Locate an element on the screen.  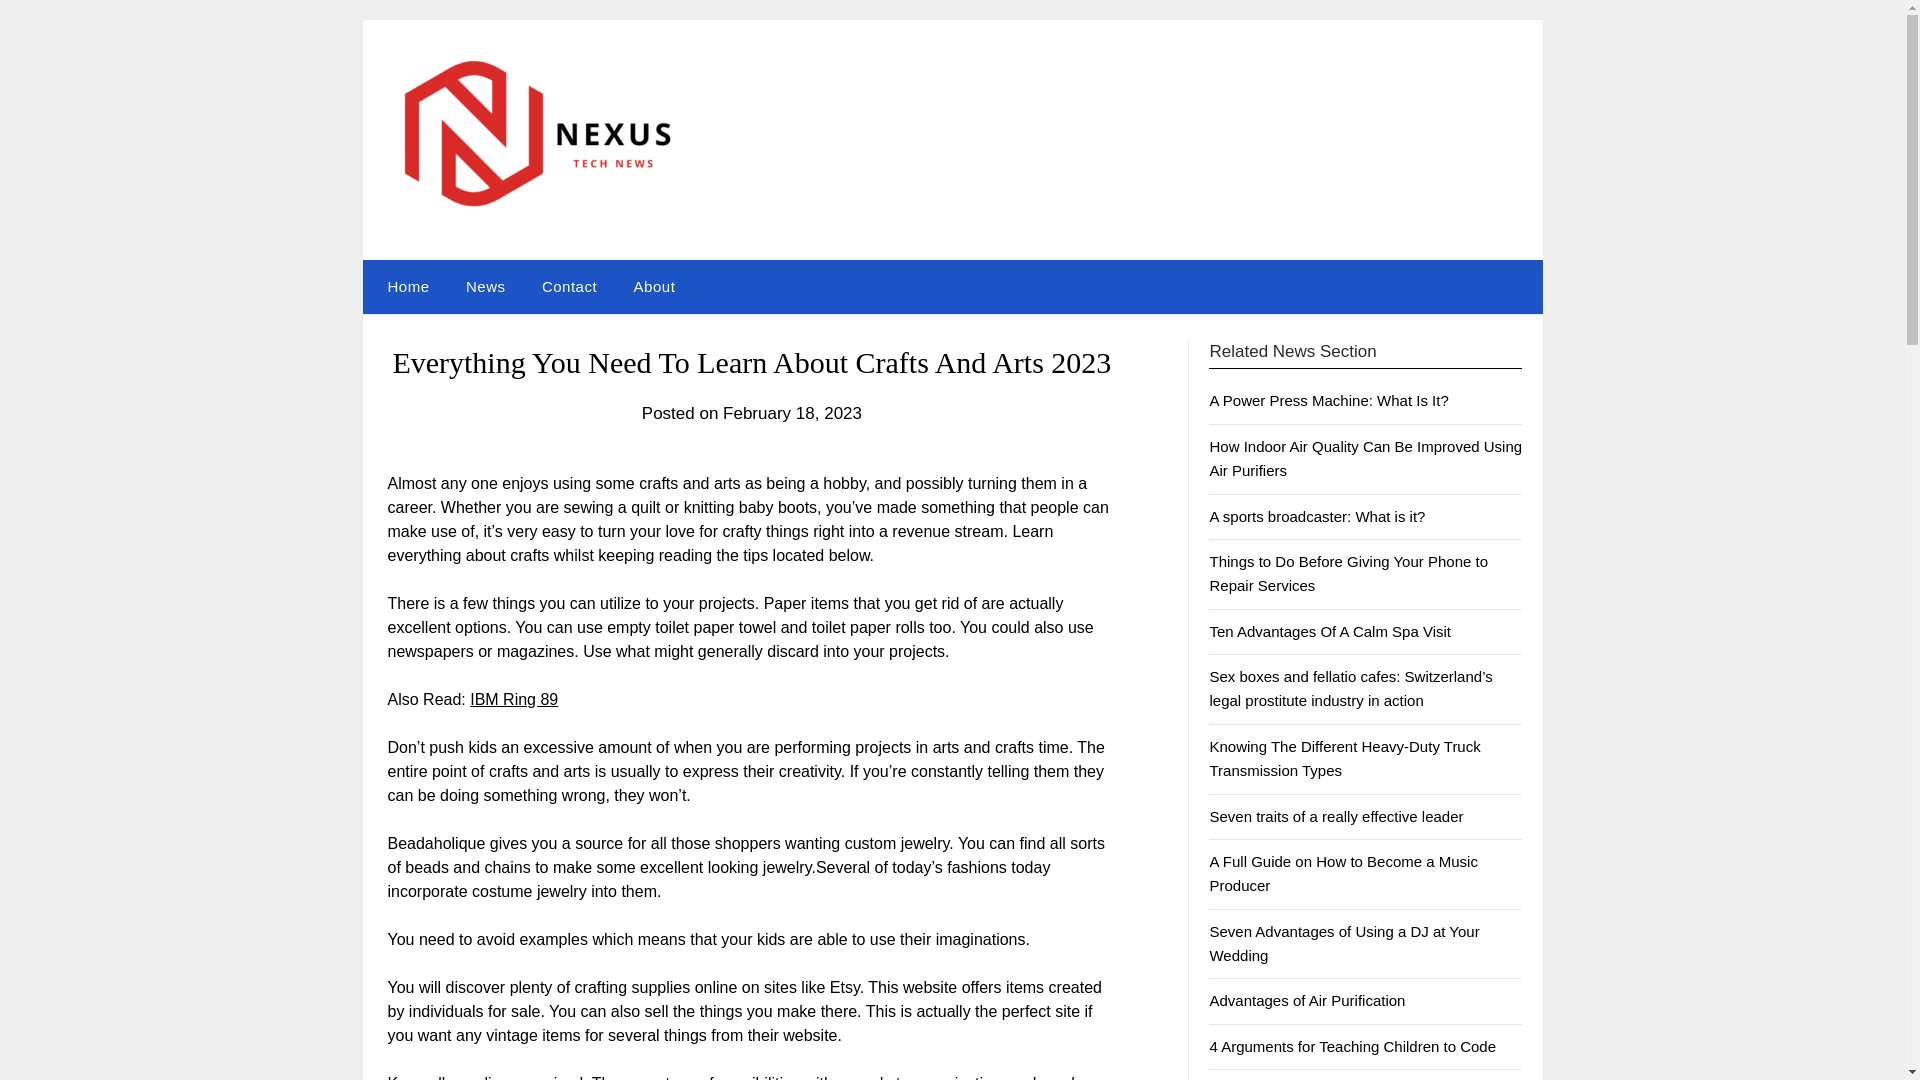
Knowing The Different Heavy-Duty Truck Transmission Types is located at coordinates (1344, 758).